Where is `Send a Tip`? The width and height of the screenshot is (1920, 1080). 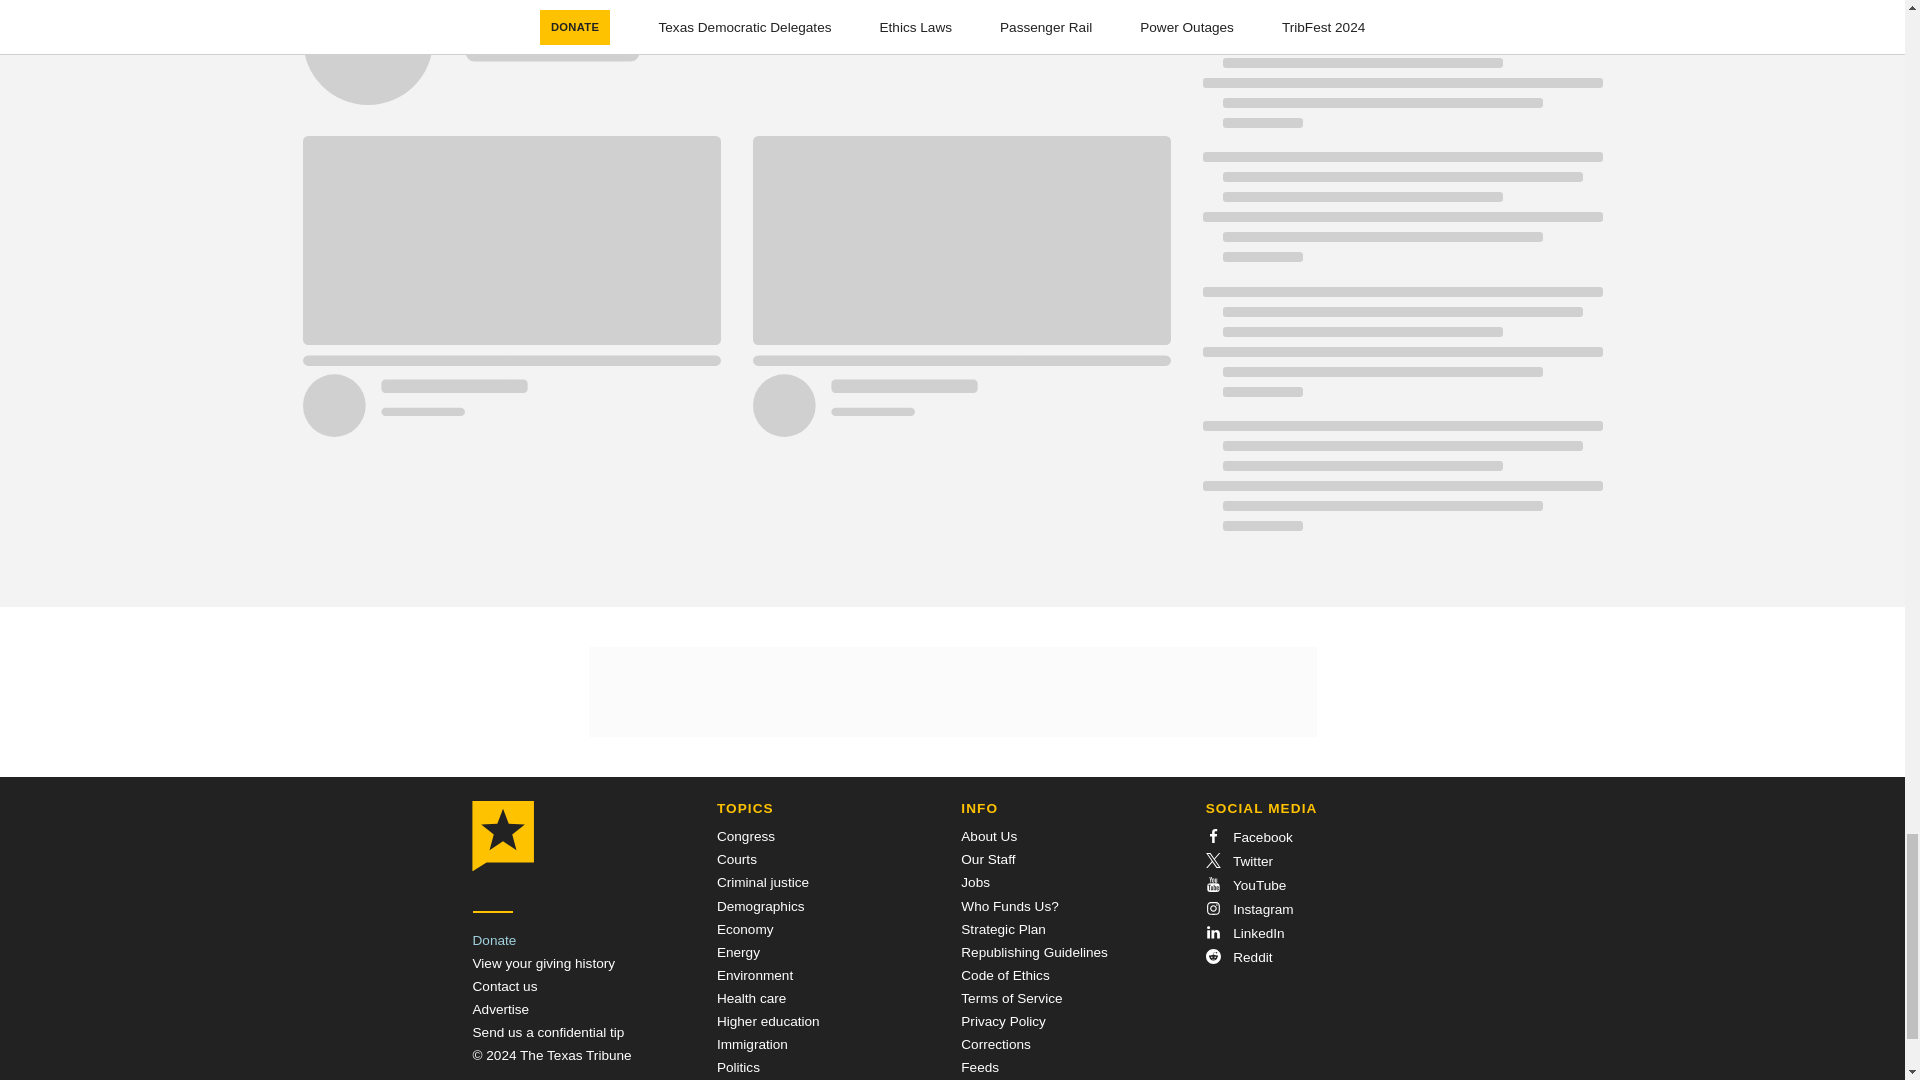 Send a Tip is located at coordinates (548, 1032).